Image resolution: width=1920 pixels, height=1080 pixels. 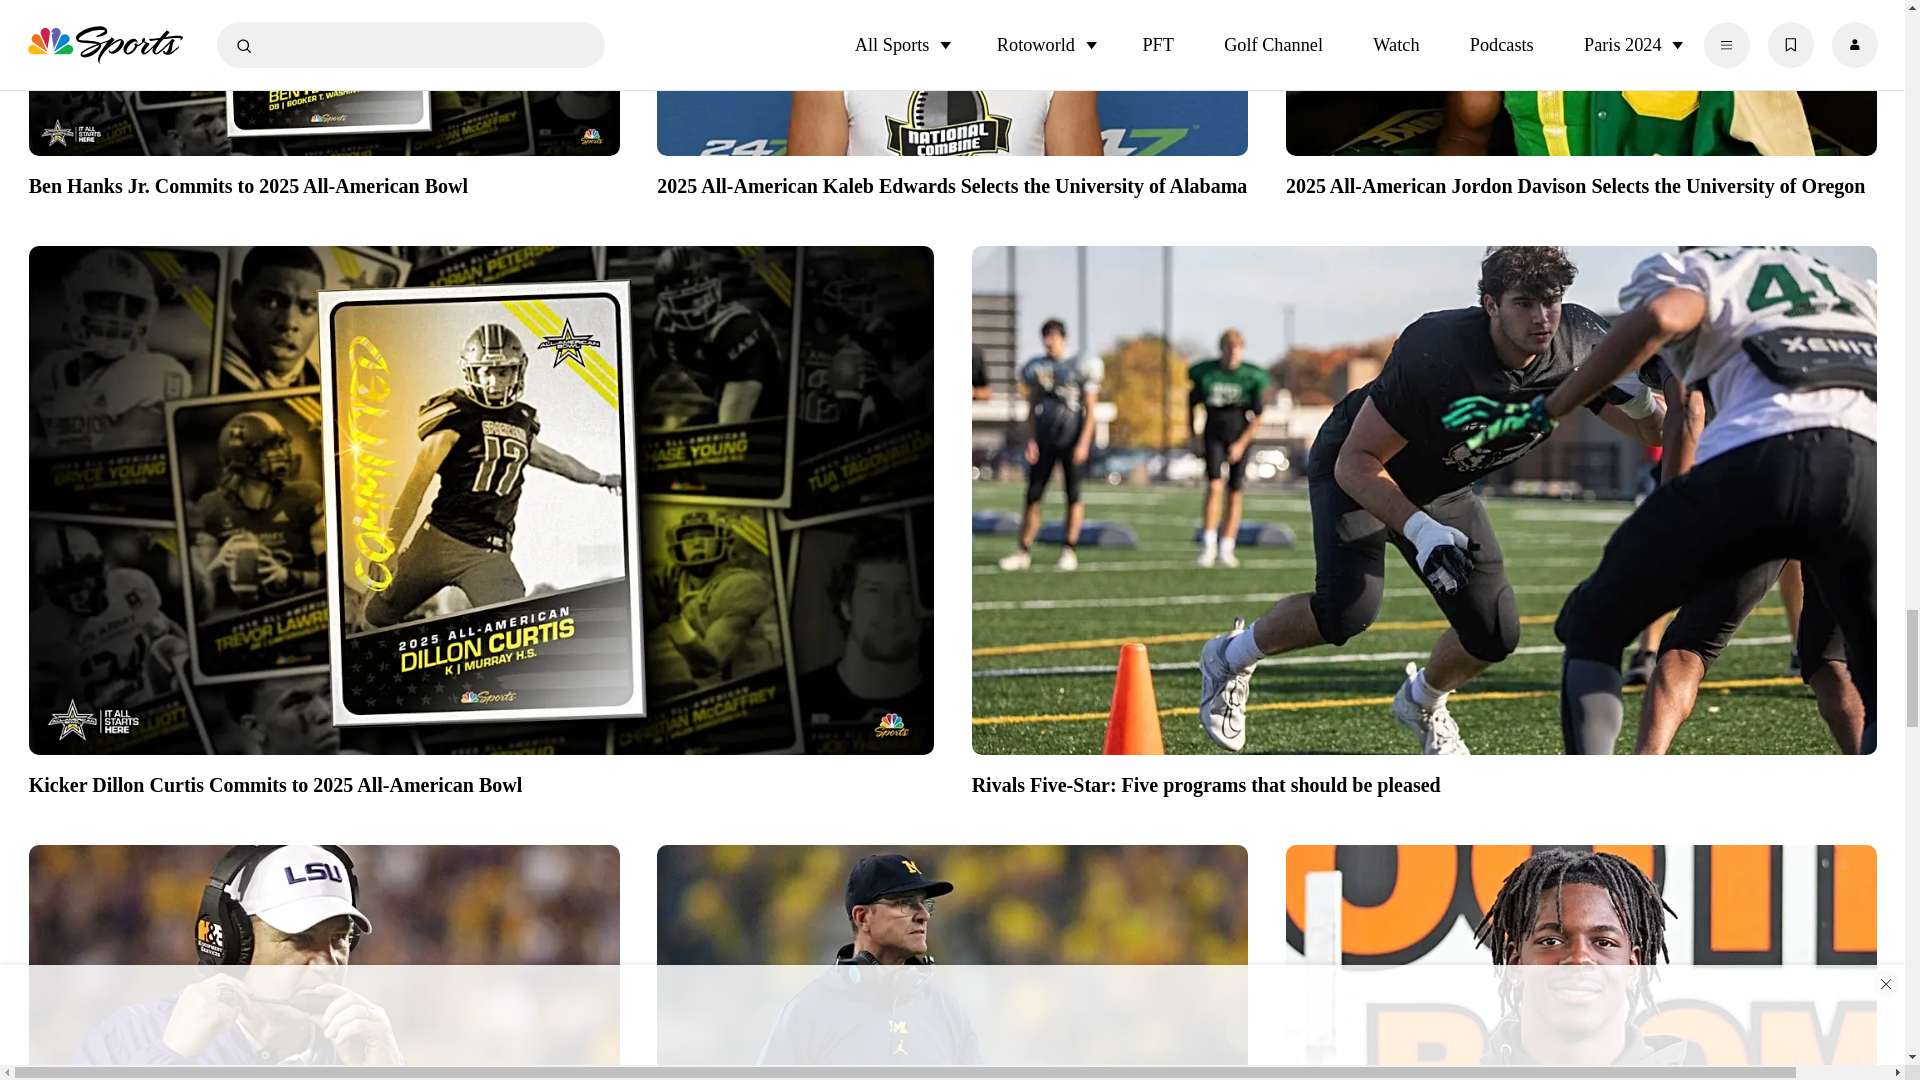 I want to click on Ben Hanks Jr. Commits to 2025 All-American Bowl, so click(x=324, y=182).